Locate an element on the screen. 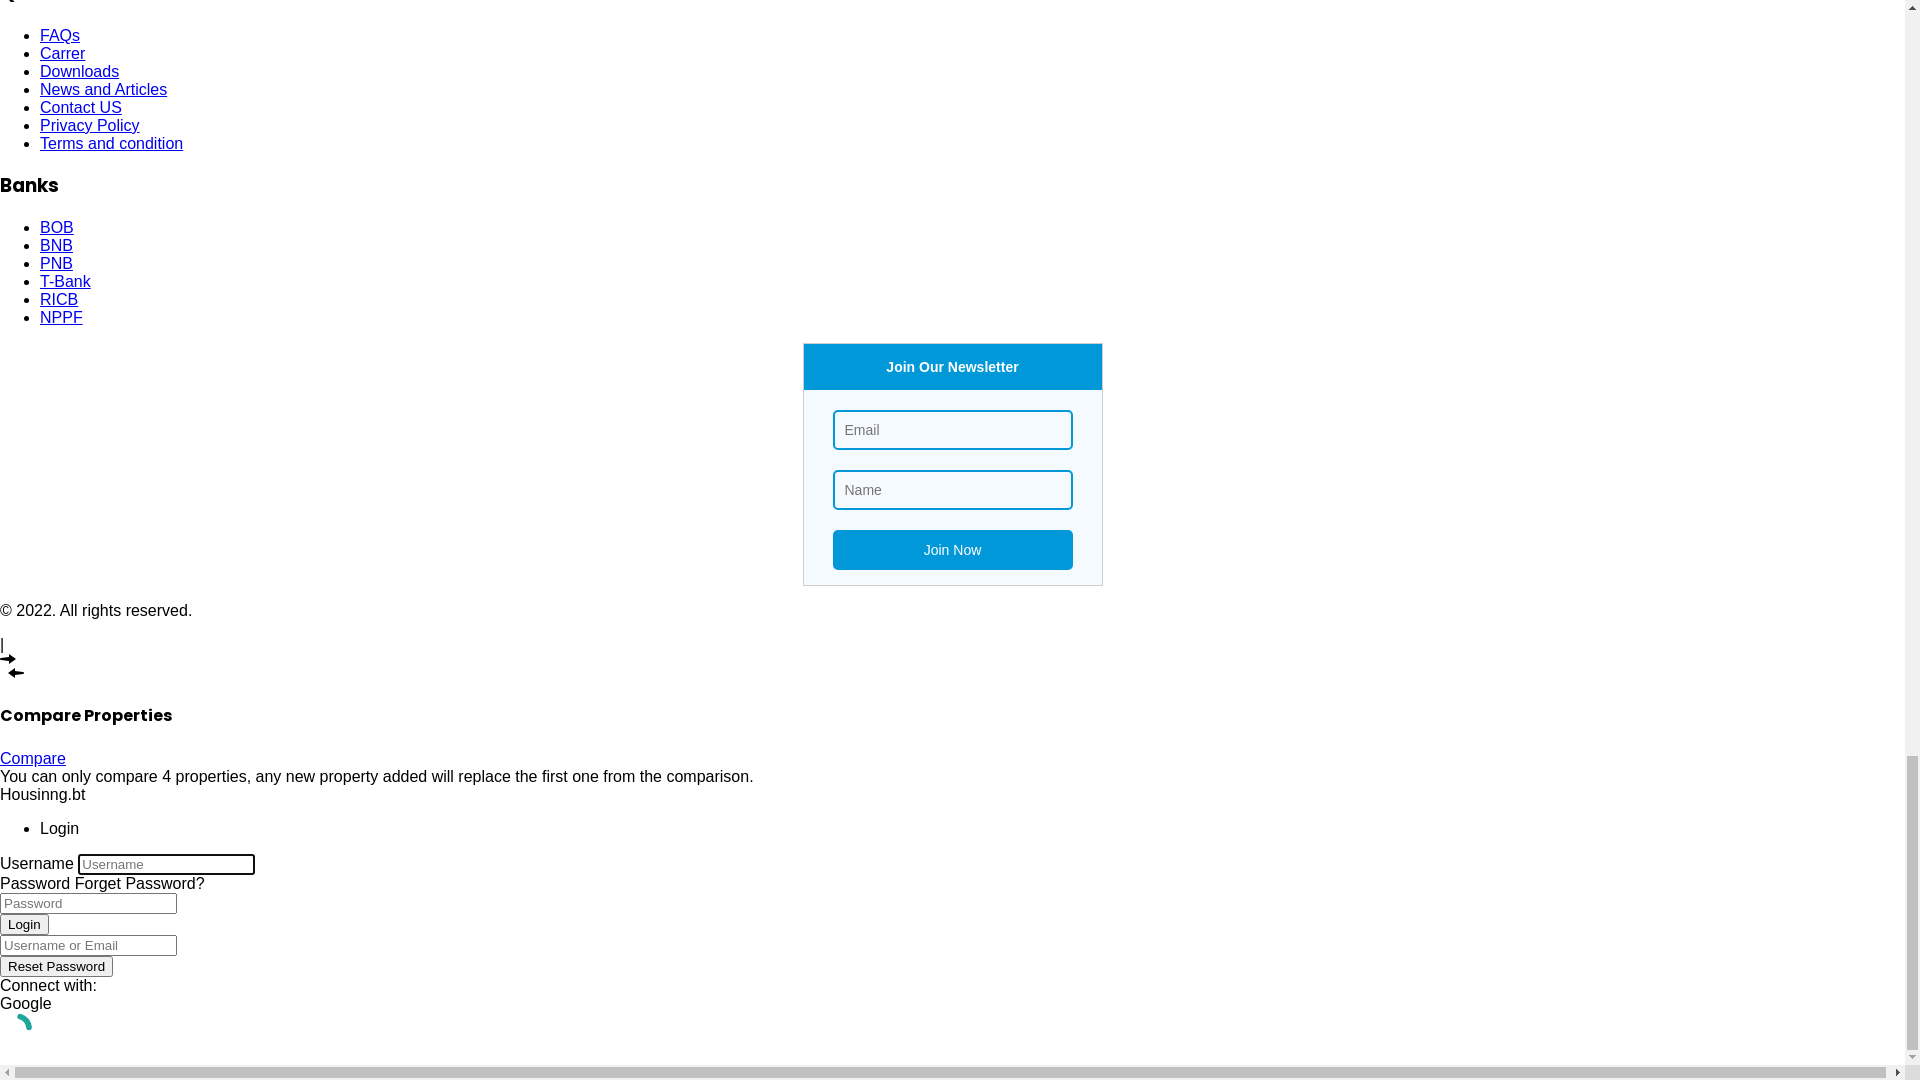 This screenshot has height=1080, width=1920. e-Genja is located at coordinates (108, 132).